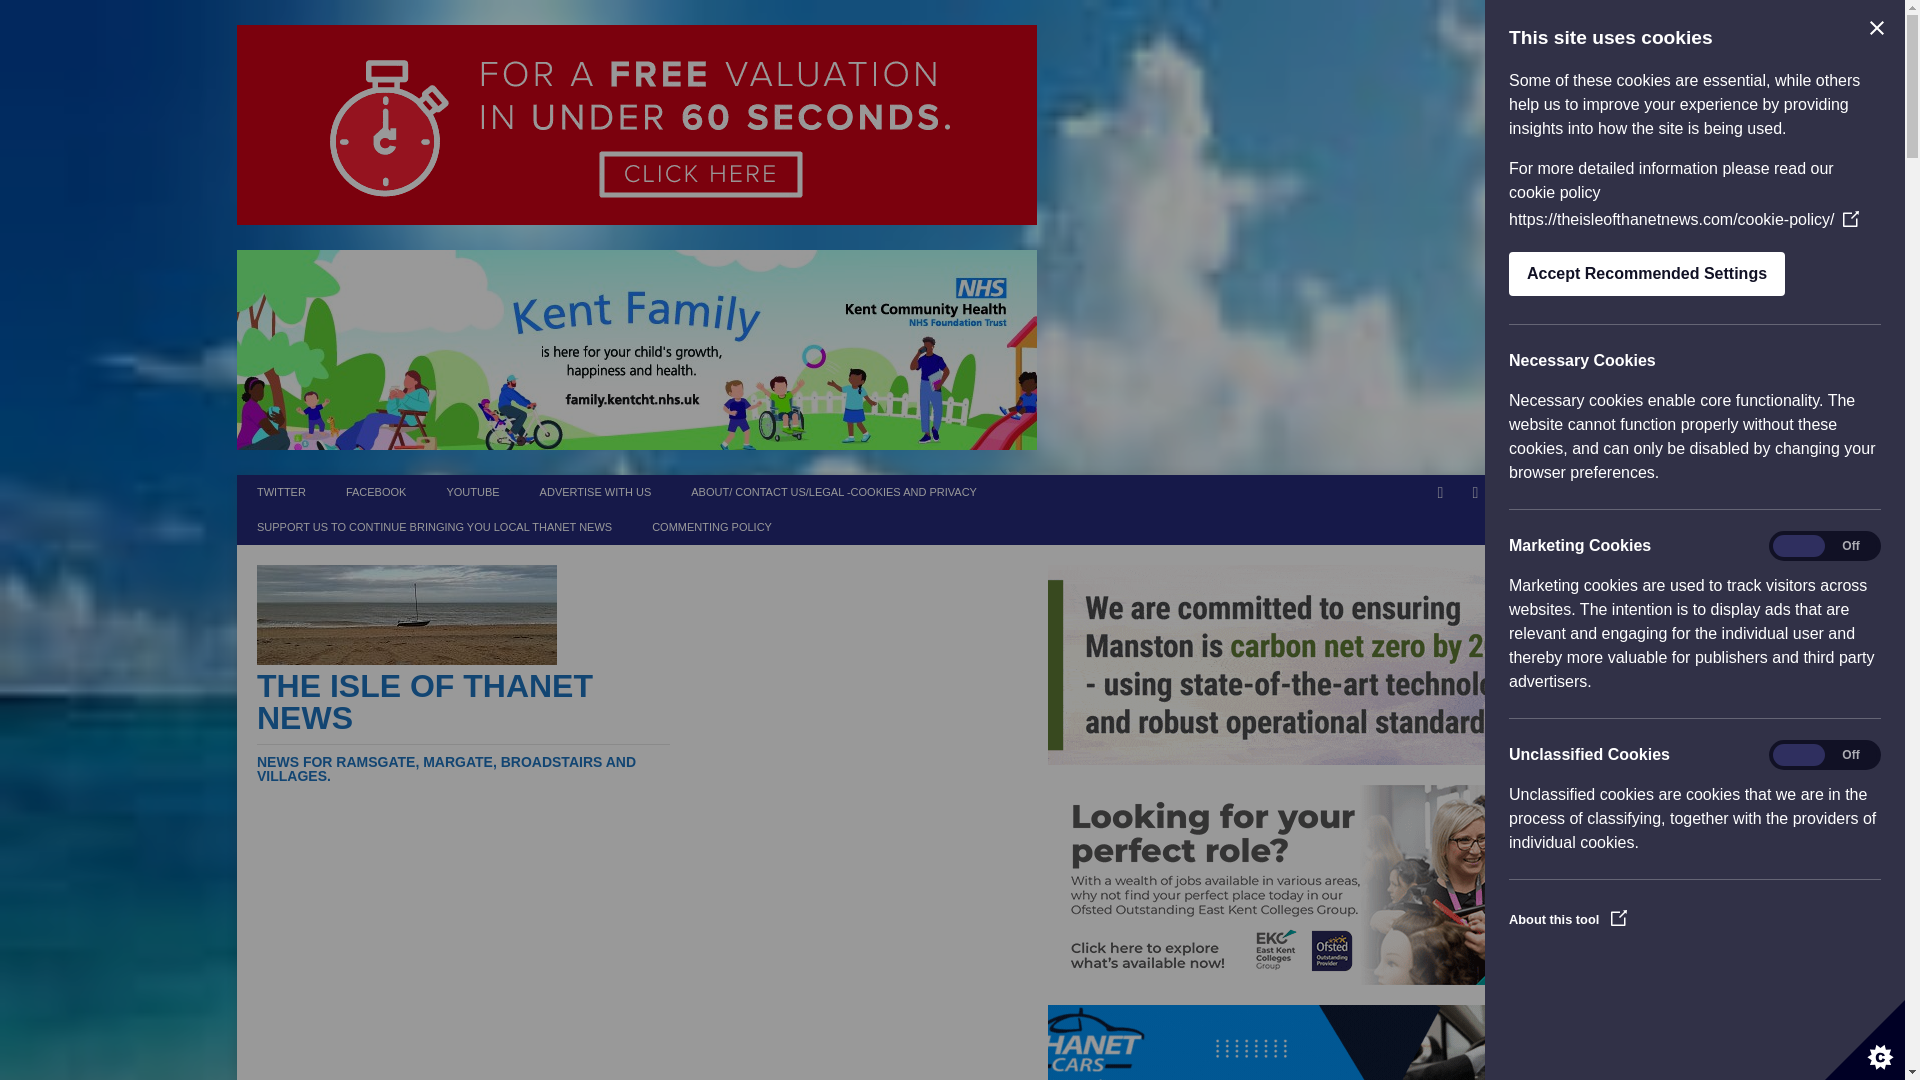  I want to click on COMMENTING POLICY, so click(711, 527).